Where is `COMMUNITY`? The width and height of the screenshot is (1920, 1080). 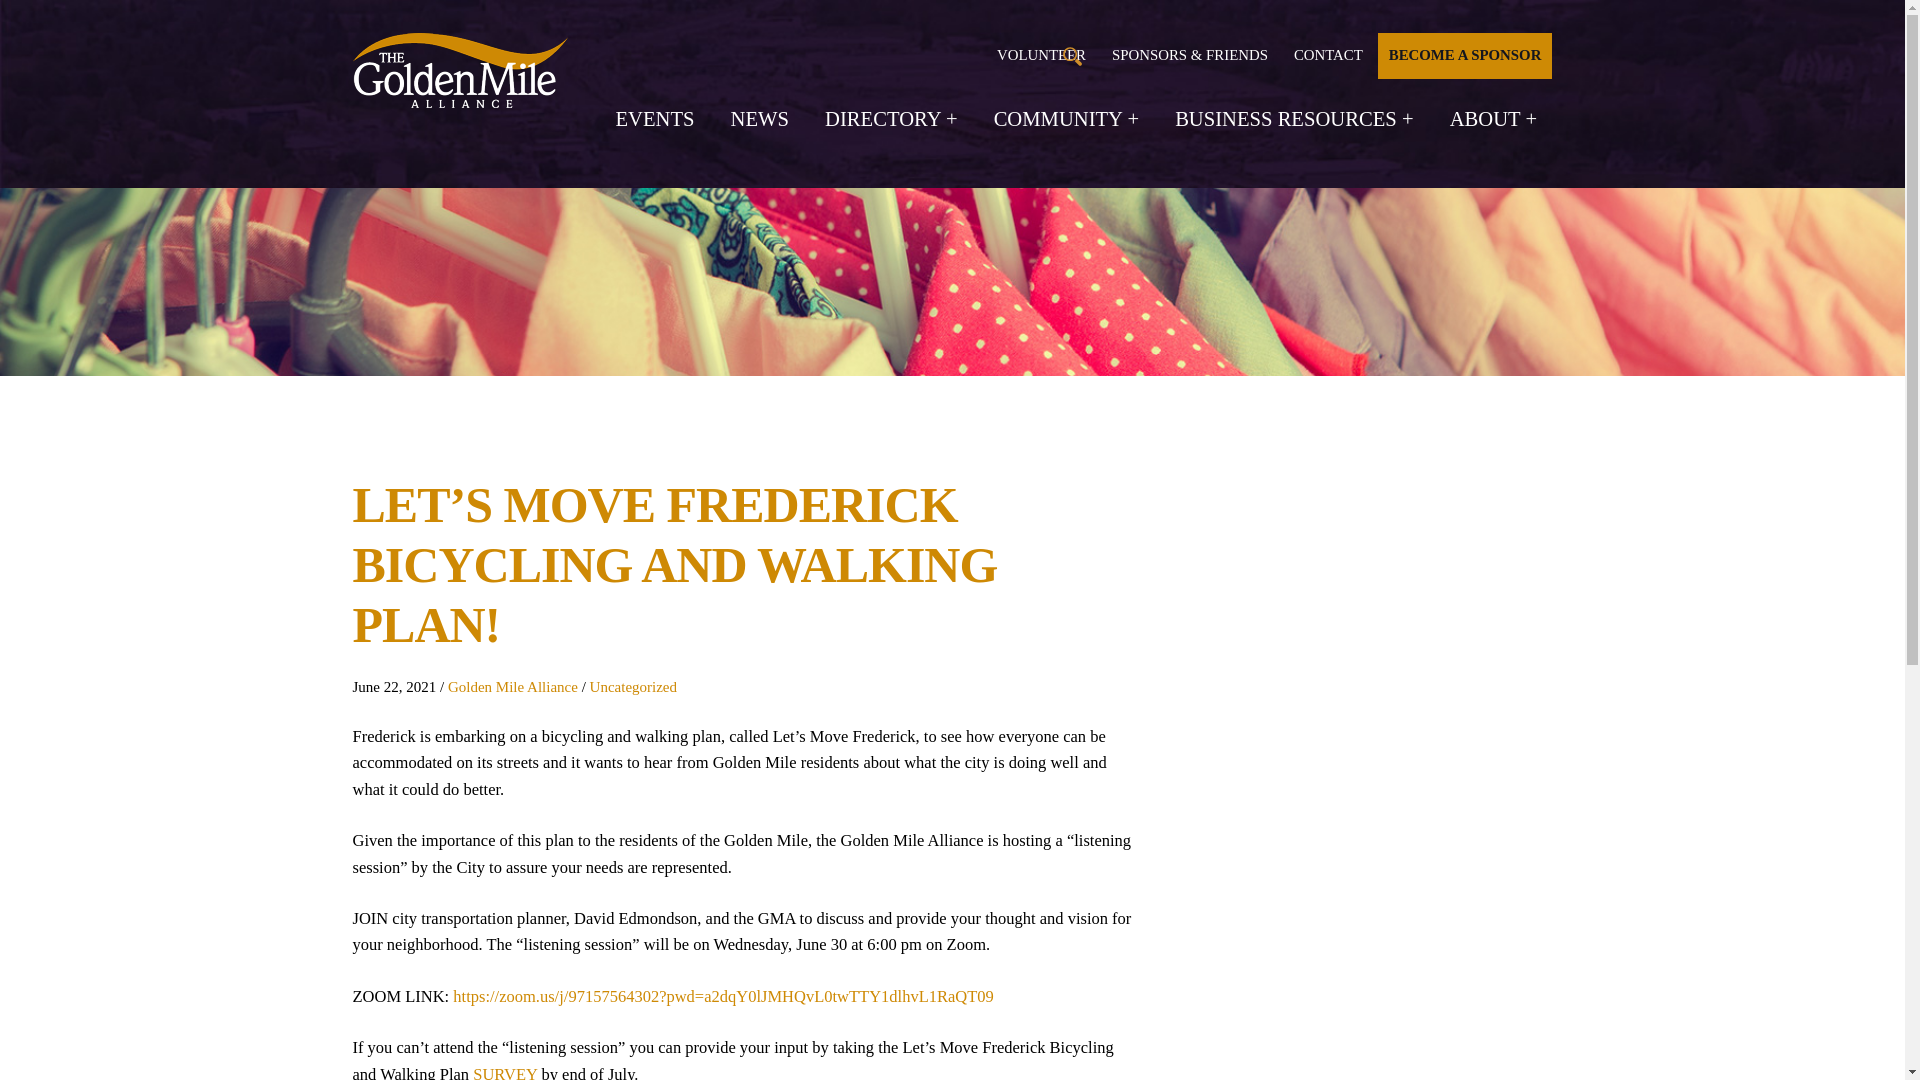
COMMUNITY is located at coordinates (1066, 119).